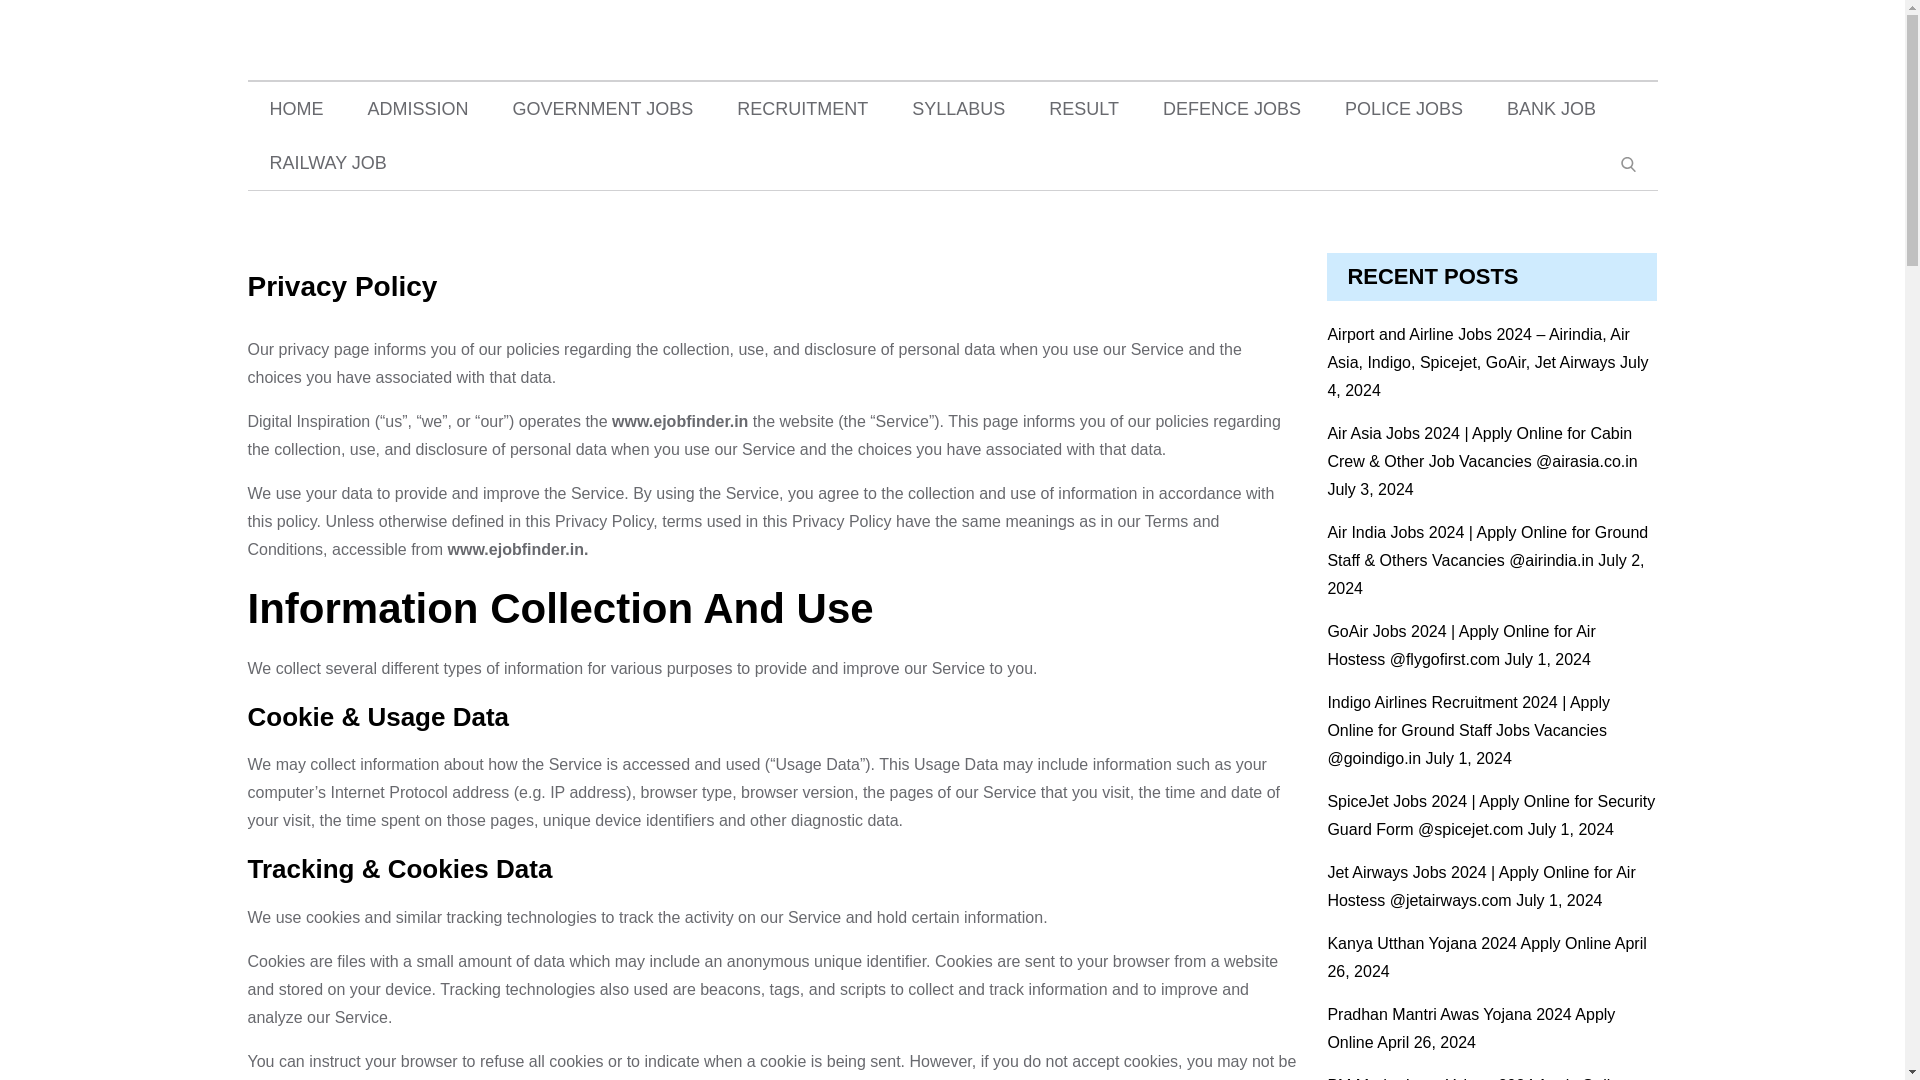 Image resolution: width=1920 pixels, height=1080 pixels. Describe the element at coordinates (850, 66) in the screenshot. I see `EJOBFINDER` at that location.